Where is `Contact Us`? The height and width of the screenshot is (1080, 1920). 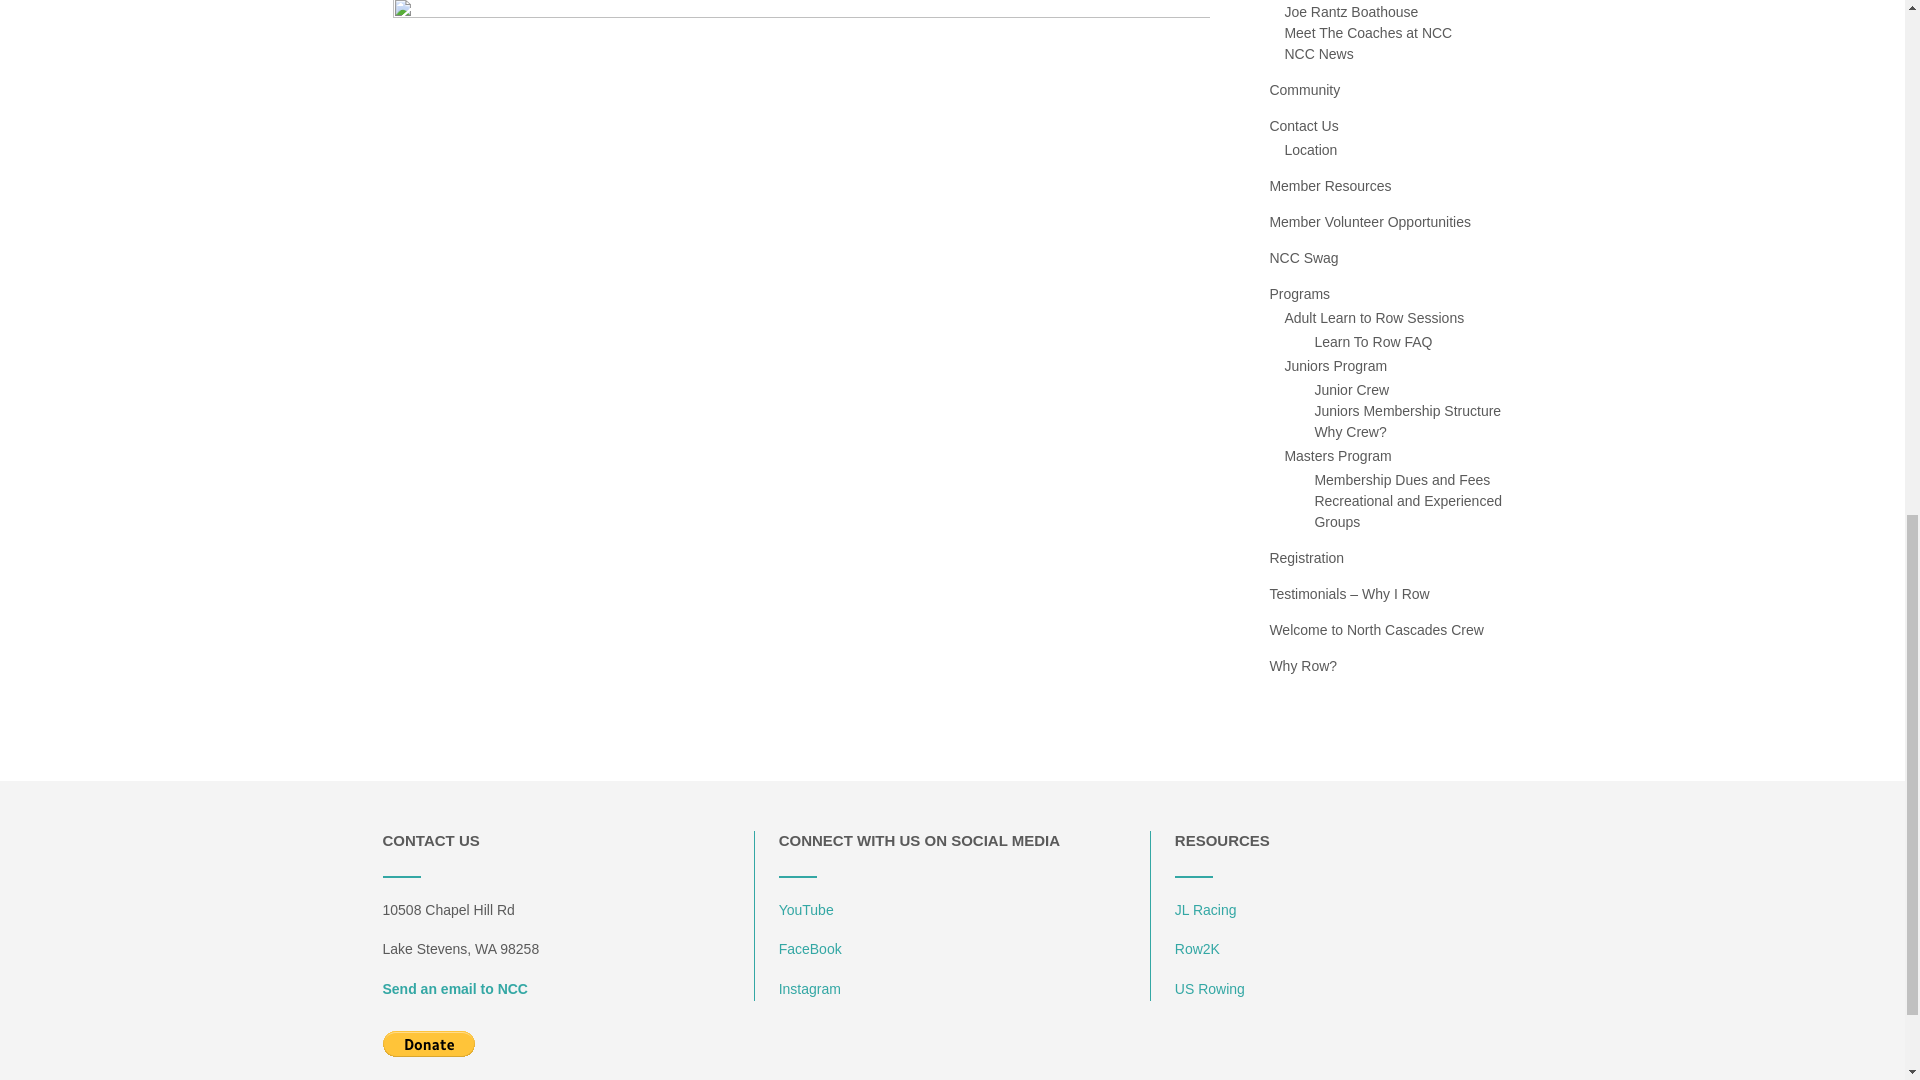 Contact Us is located at coordinates (1304, 125).